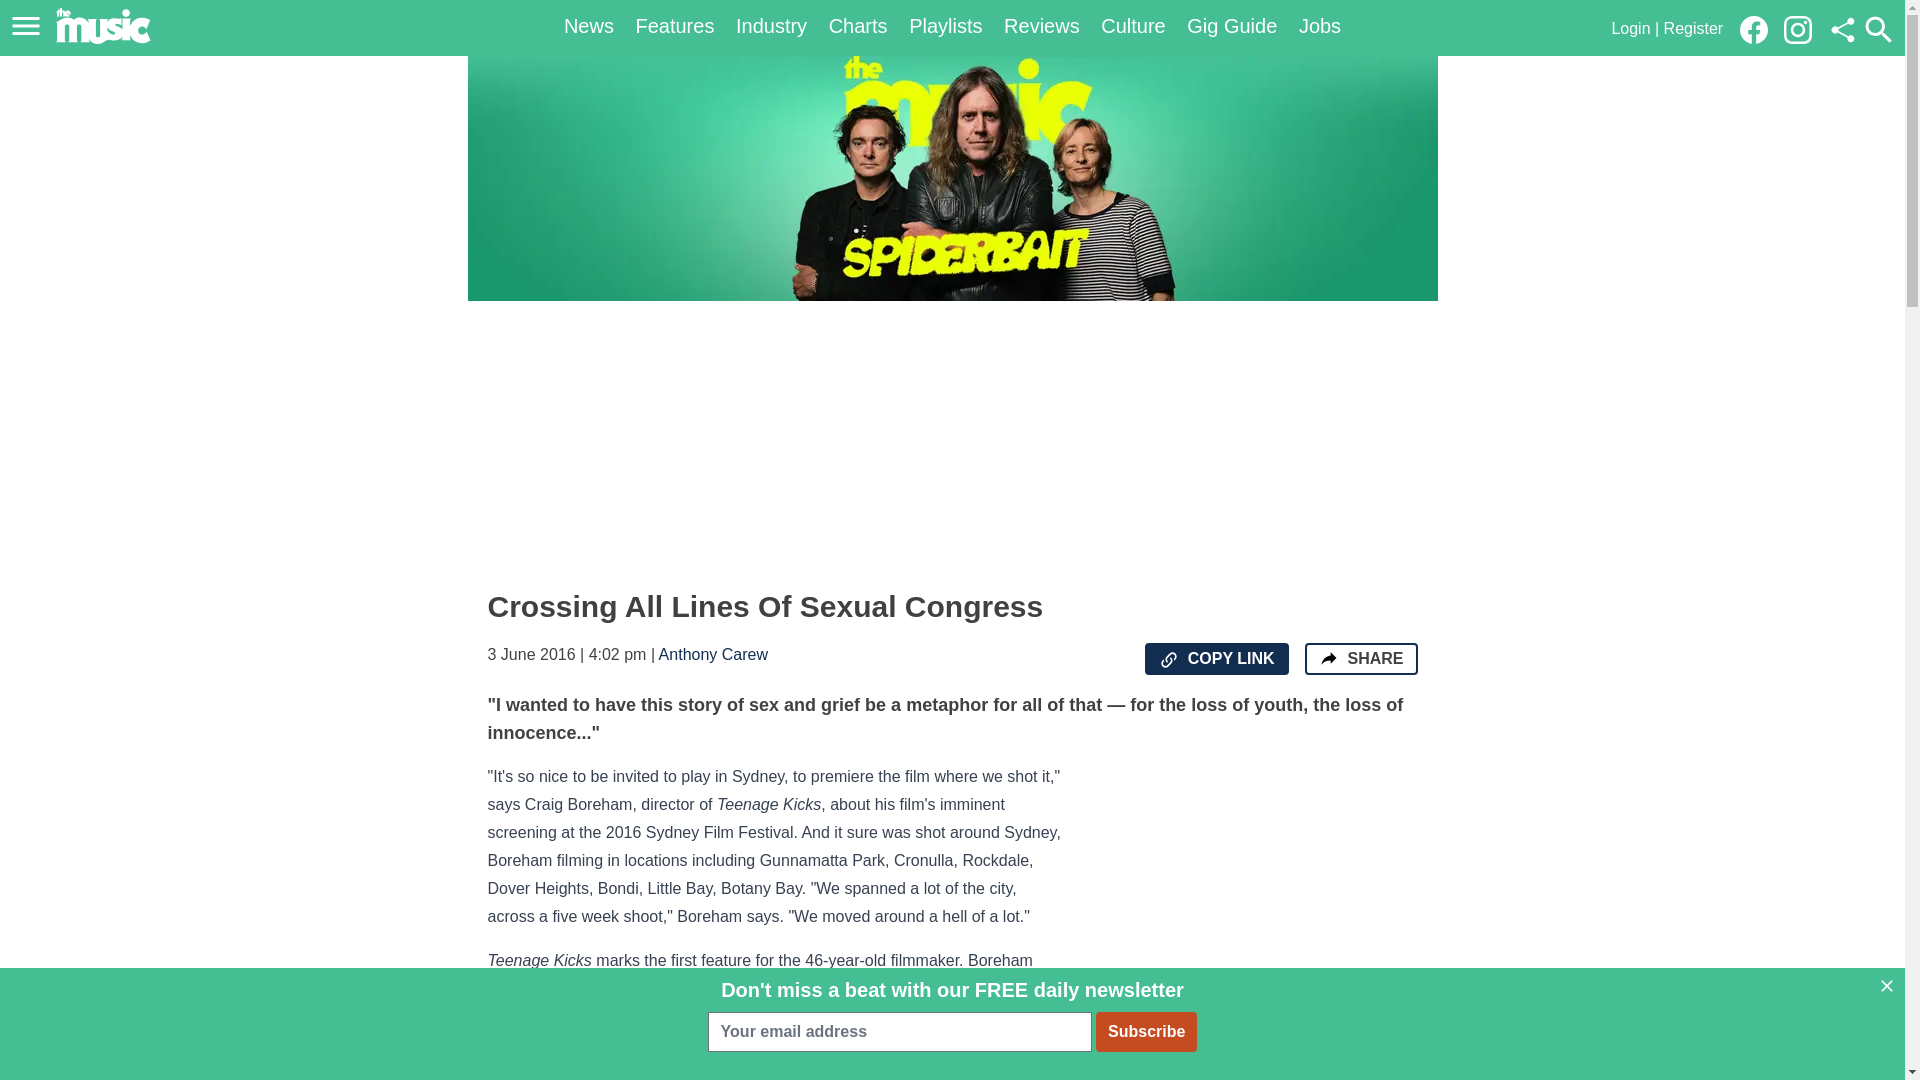 The height and width of the screenshot is (1080, 1920). Describe the element at coordinates (1320, 26) in the screenshot. I see `Jobs` at that location.